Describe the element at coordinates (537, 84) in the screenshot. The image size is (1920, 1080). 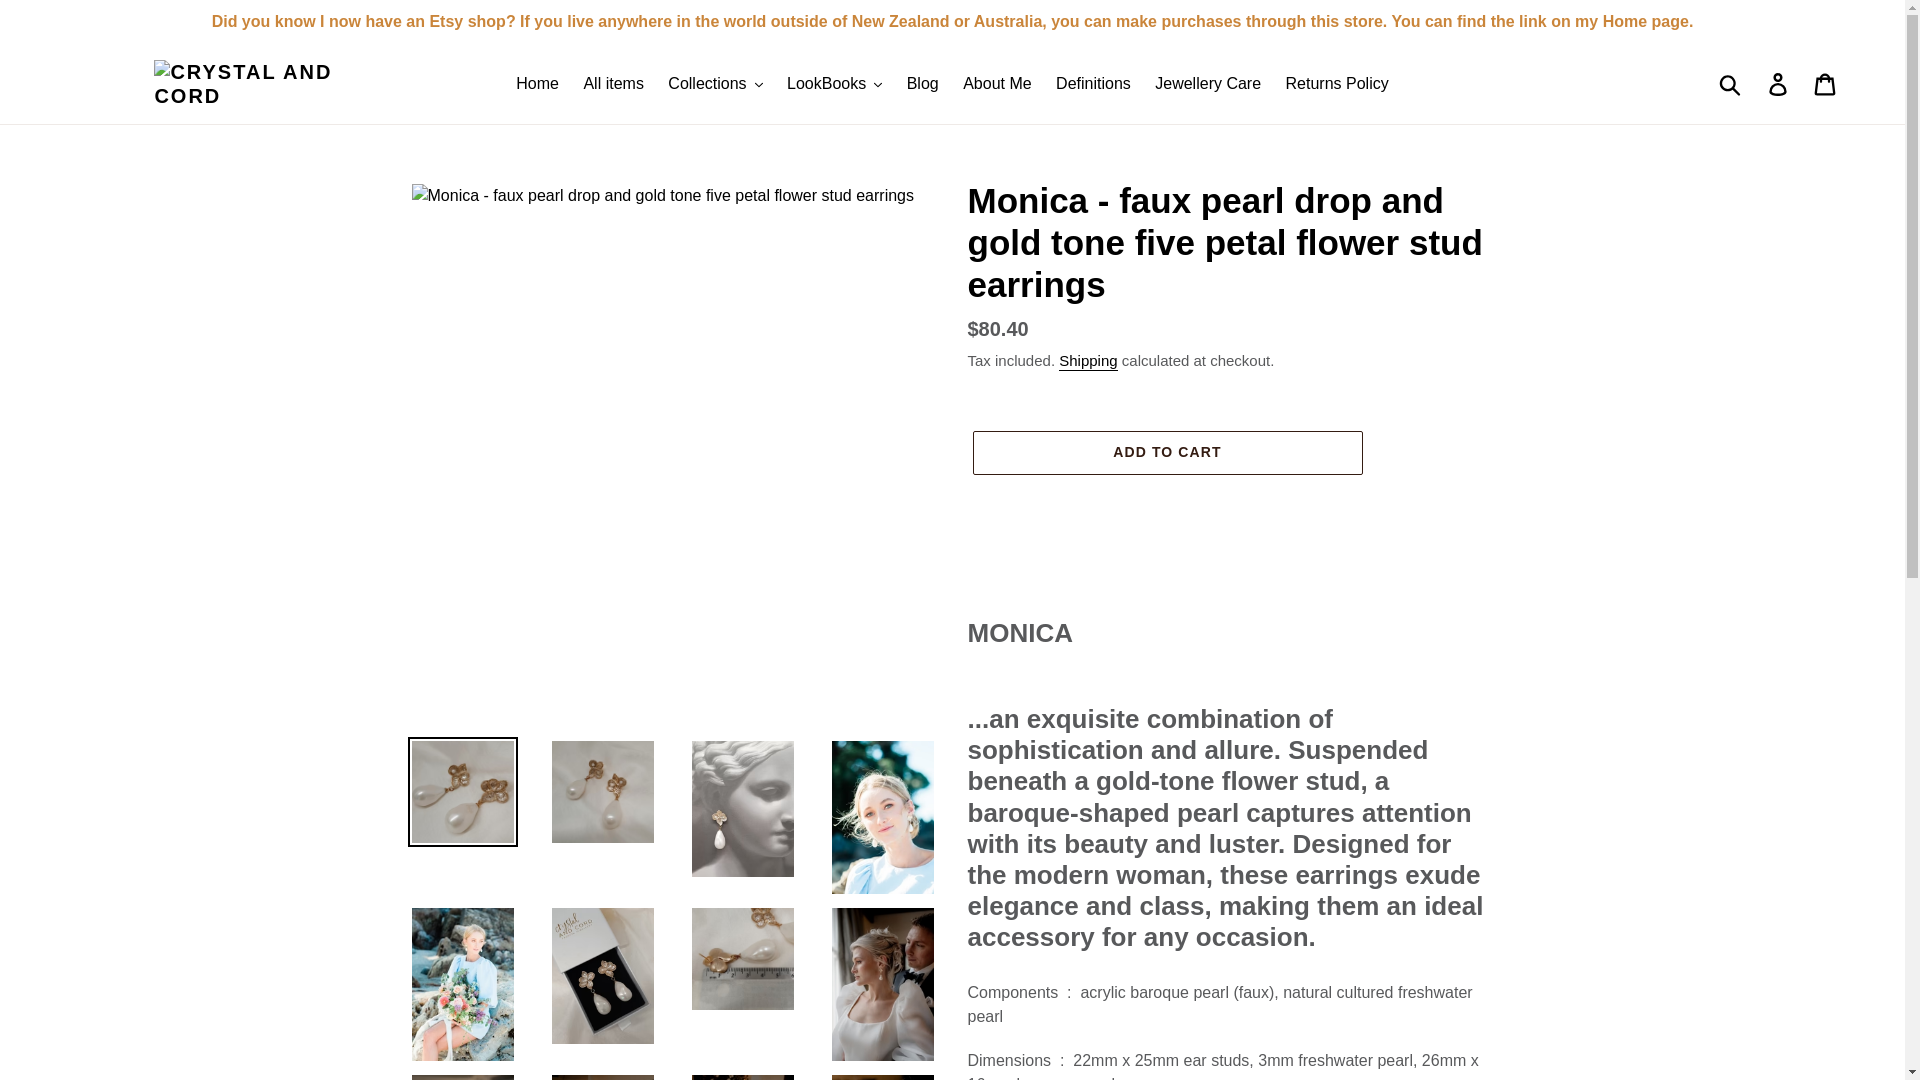
I see `Home` at that location.